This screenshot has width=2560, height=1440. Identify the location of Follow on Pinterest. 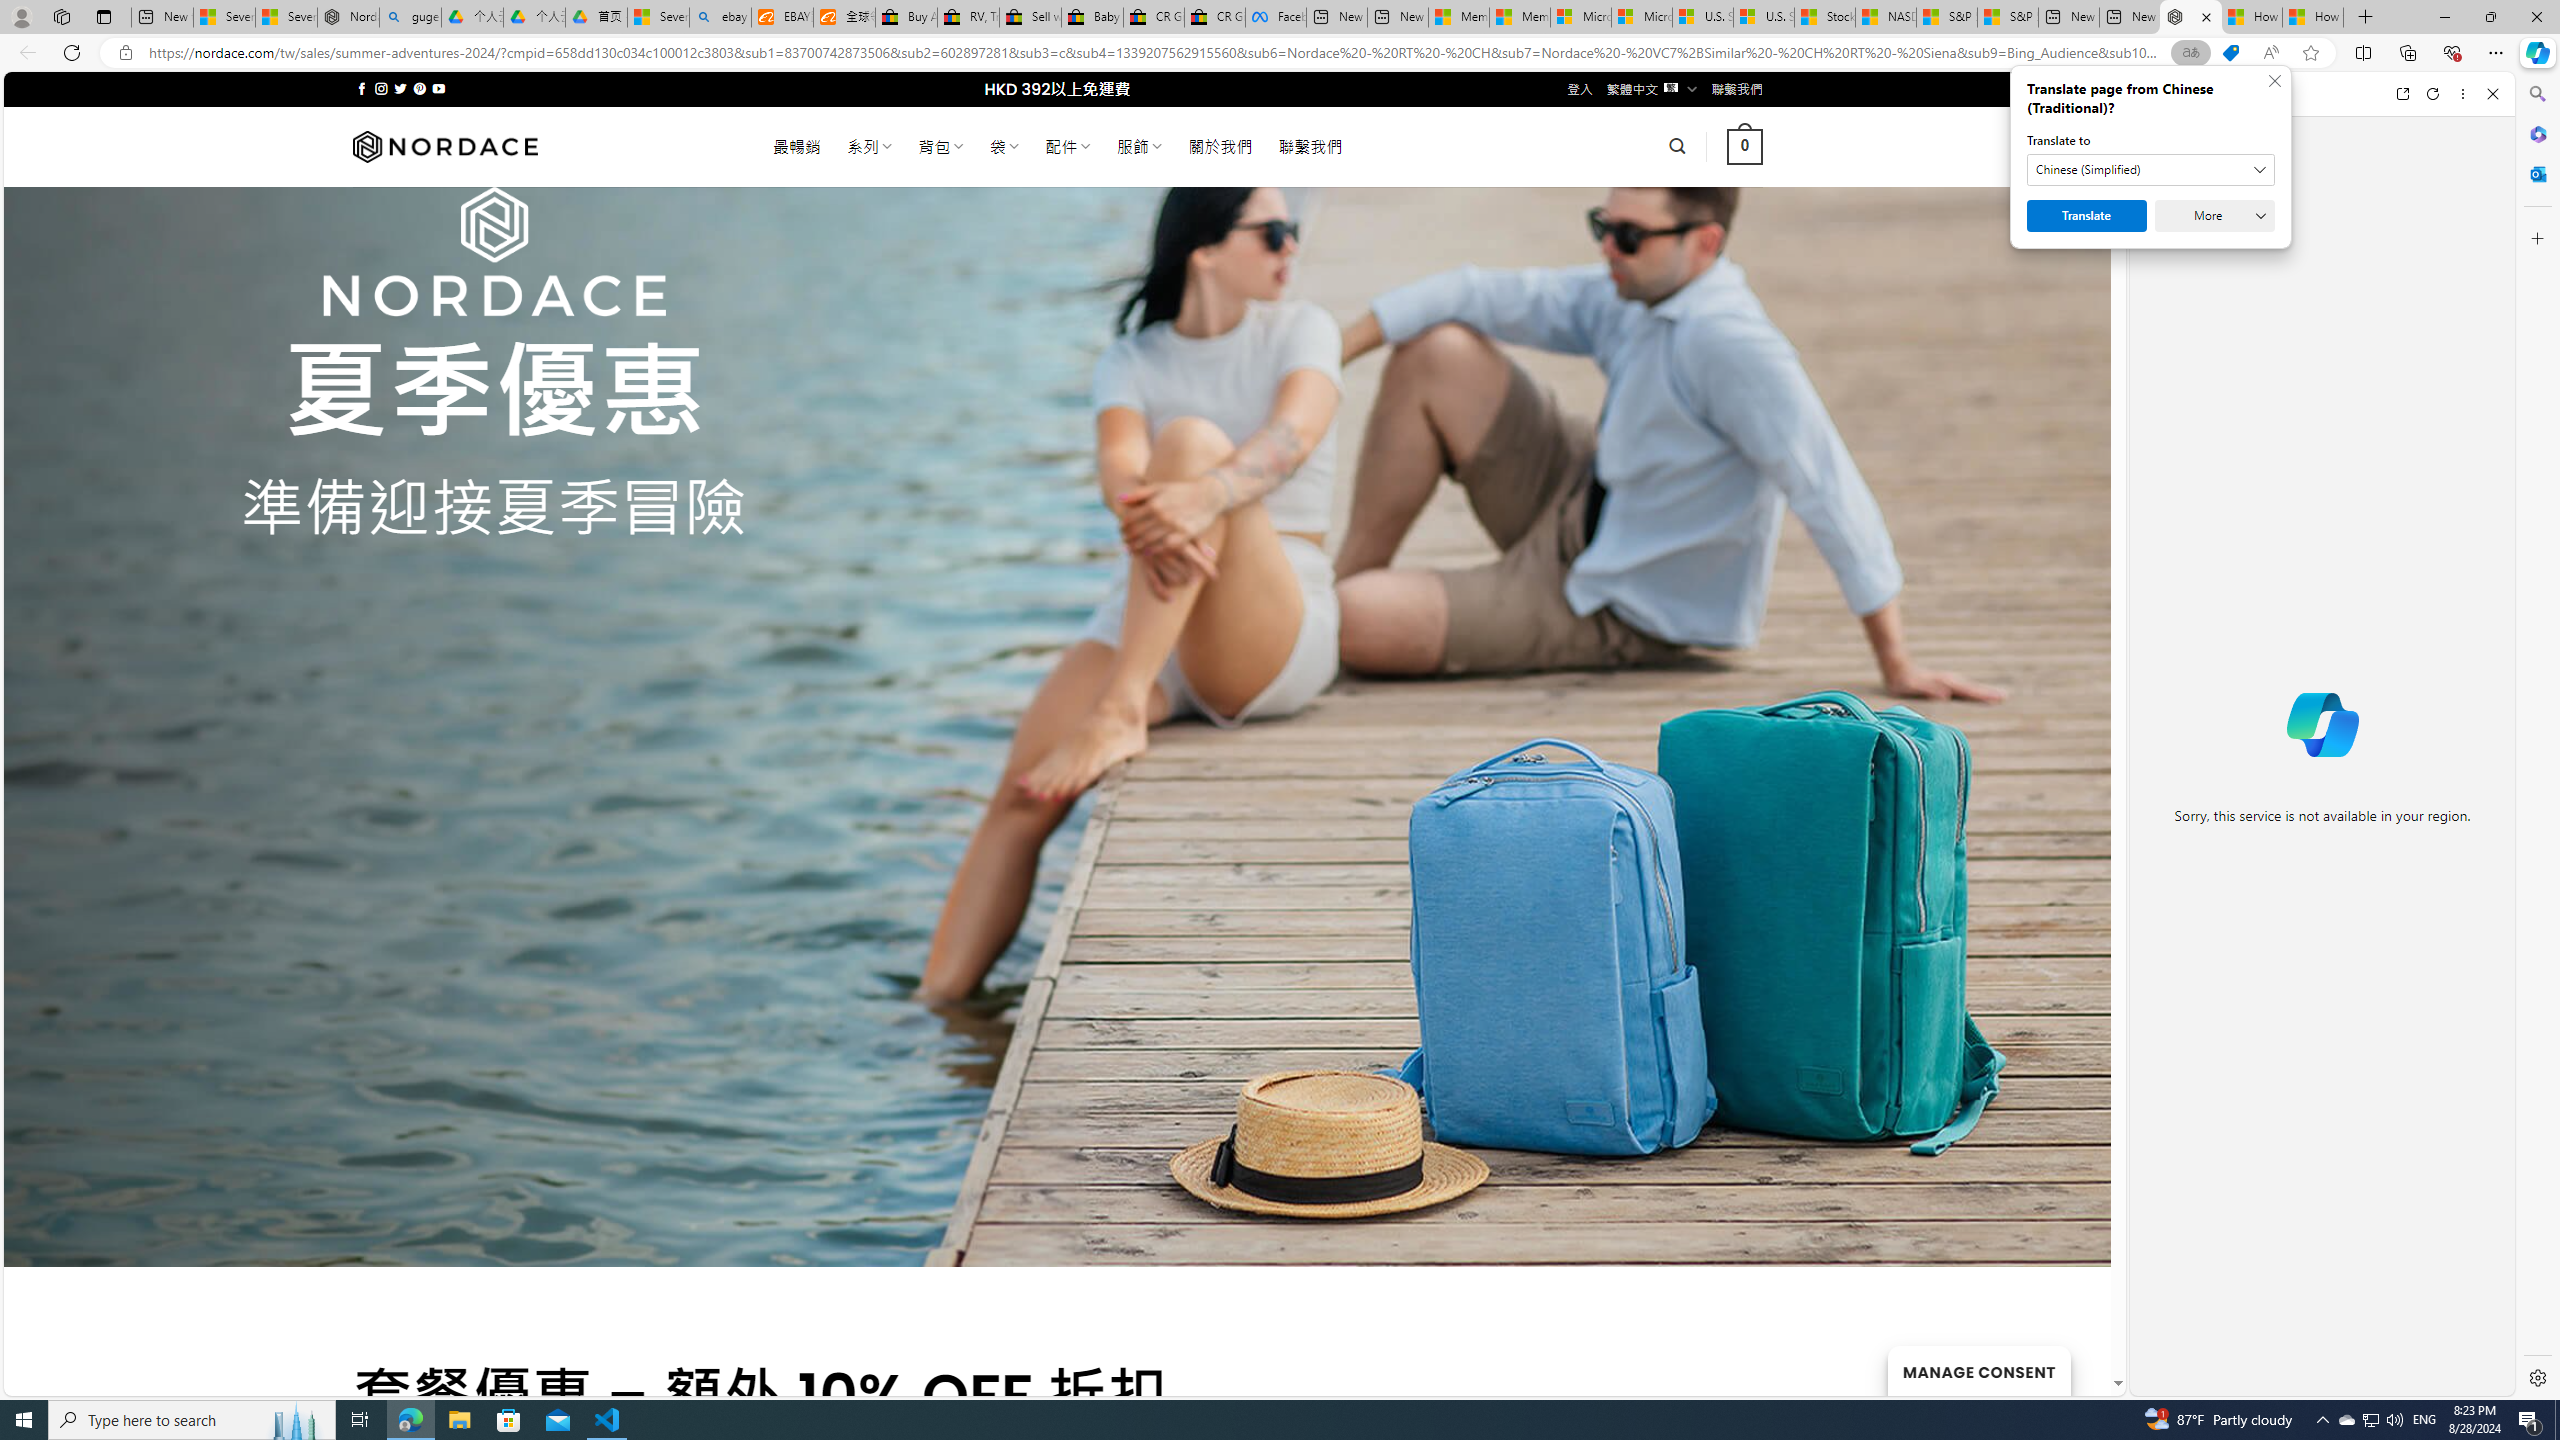
(418, 88).